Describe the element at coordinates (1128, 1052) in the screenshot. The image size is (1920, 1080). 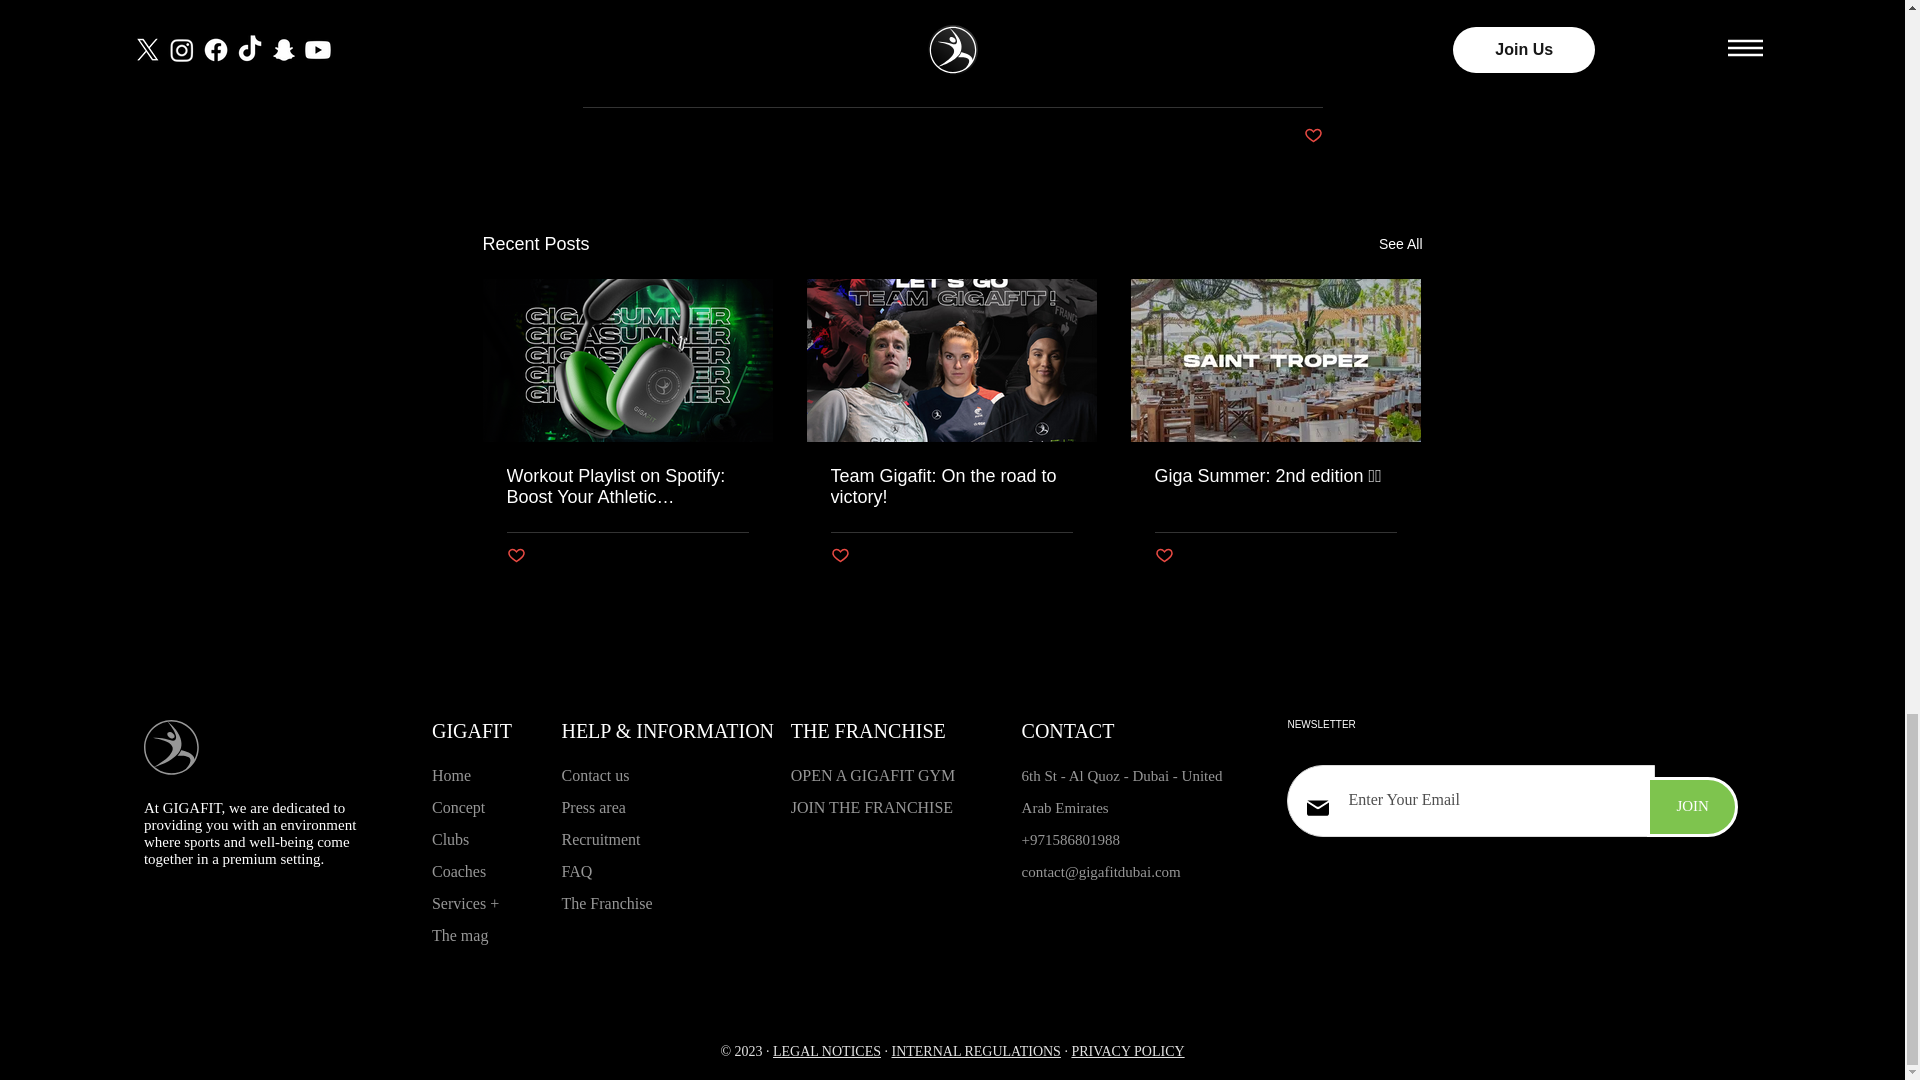
I see `PRIVACY POLICY` at that location.